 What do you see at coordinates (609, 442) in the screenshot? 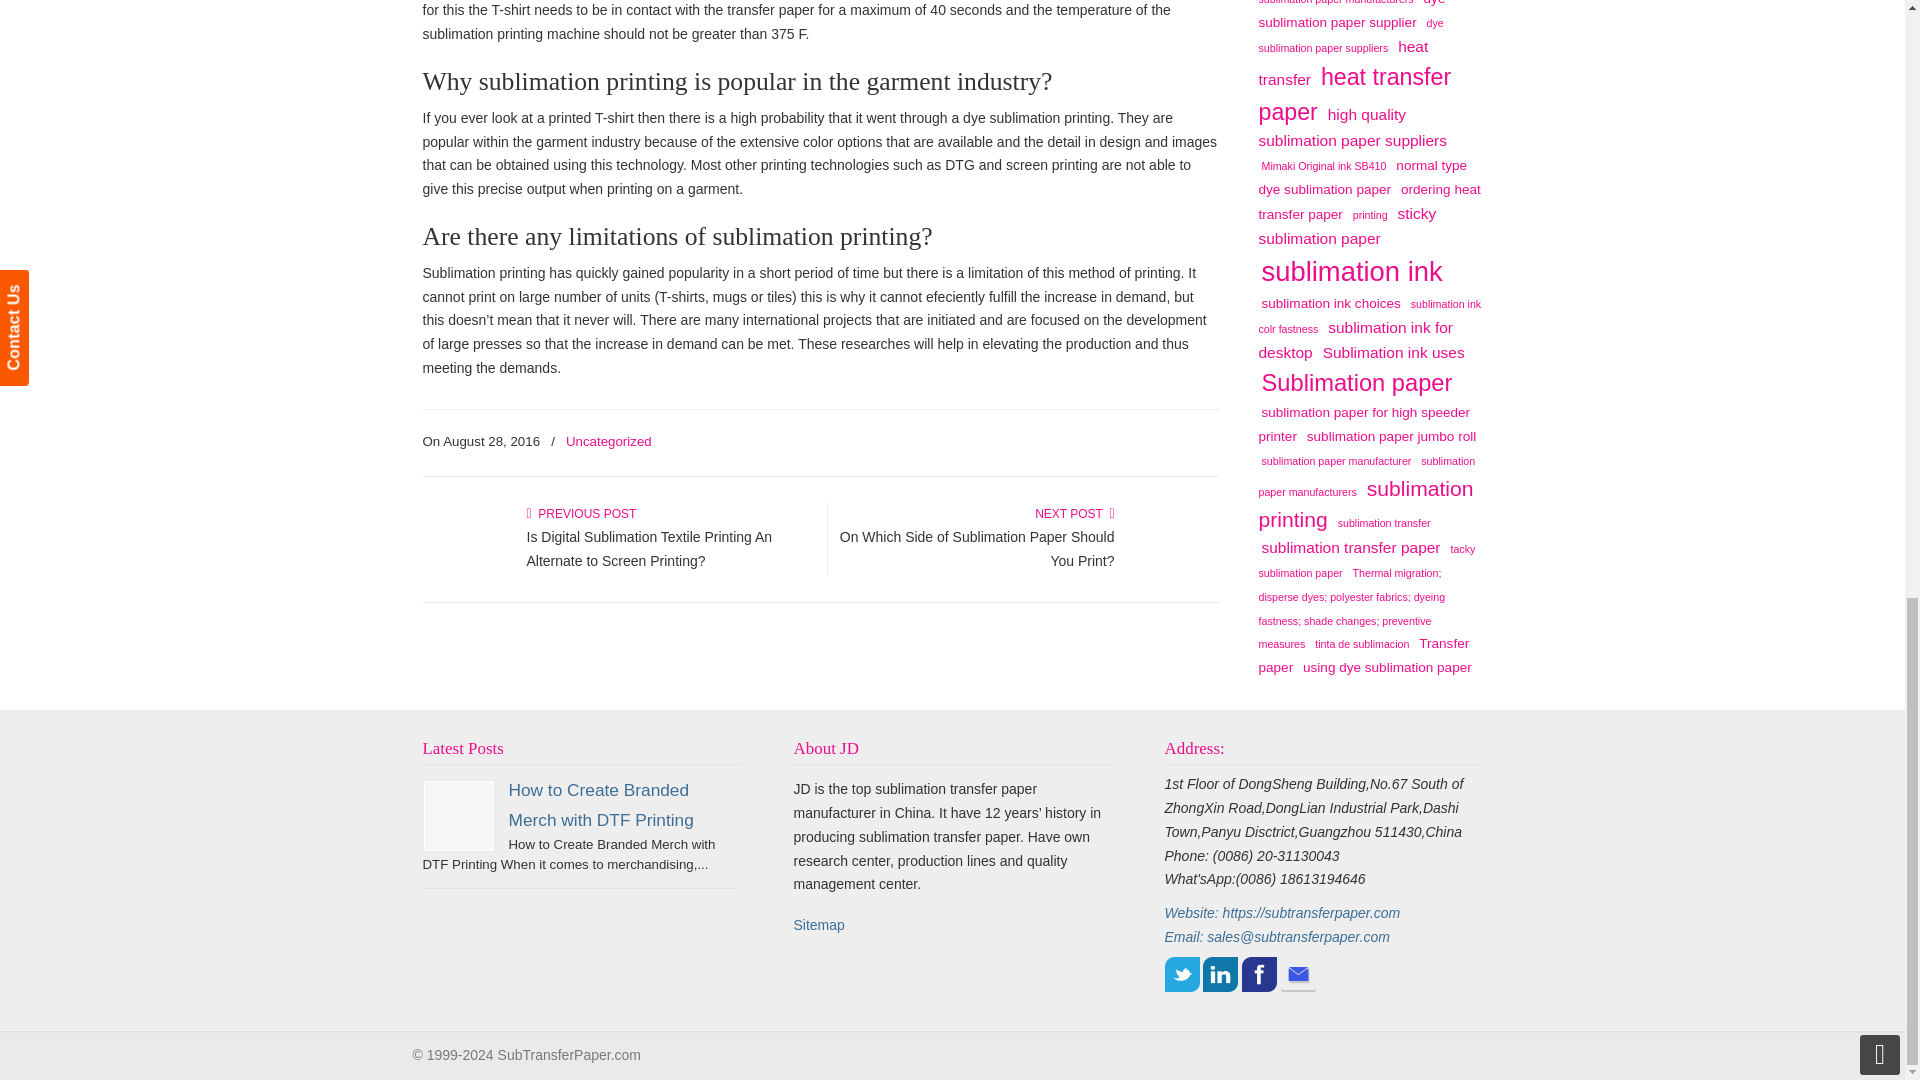
I see `Uncategorized` at bounding box center [609, 442].